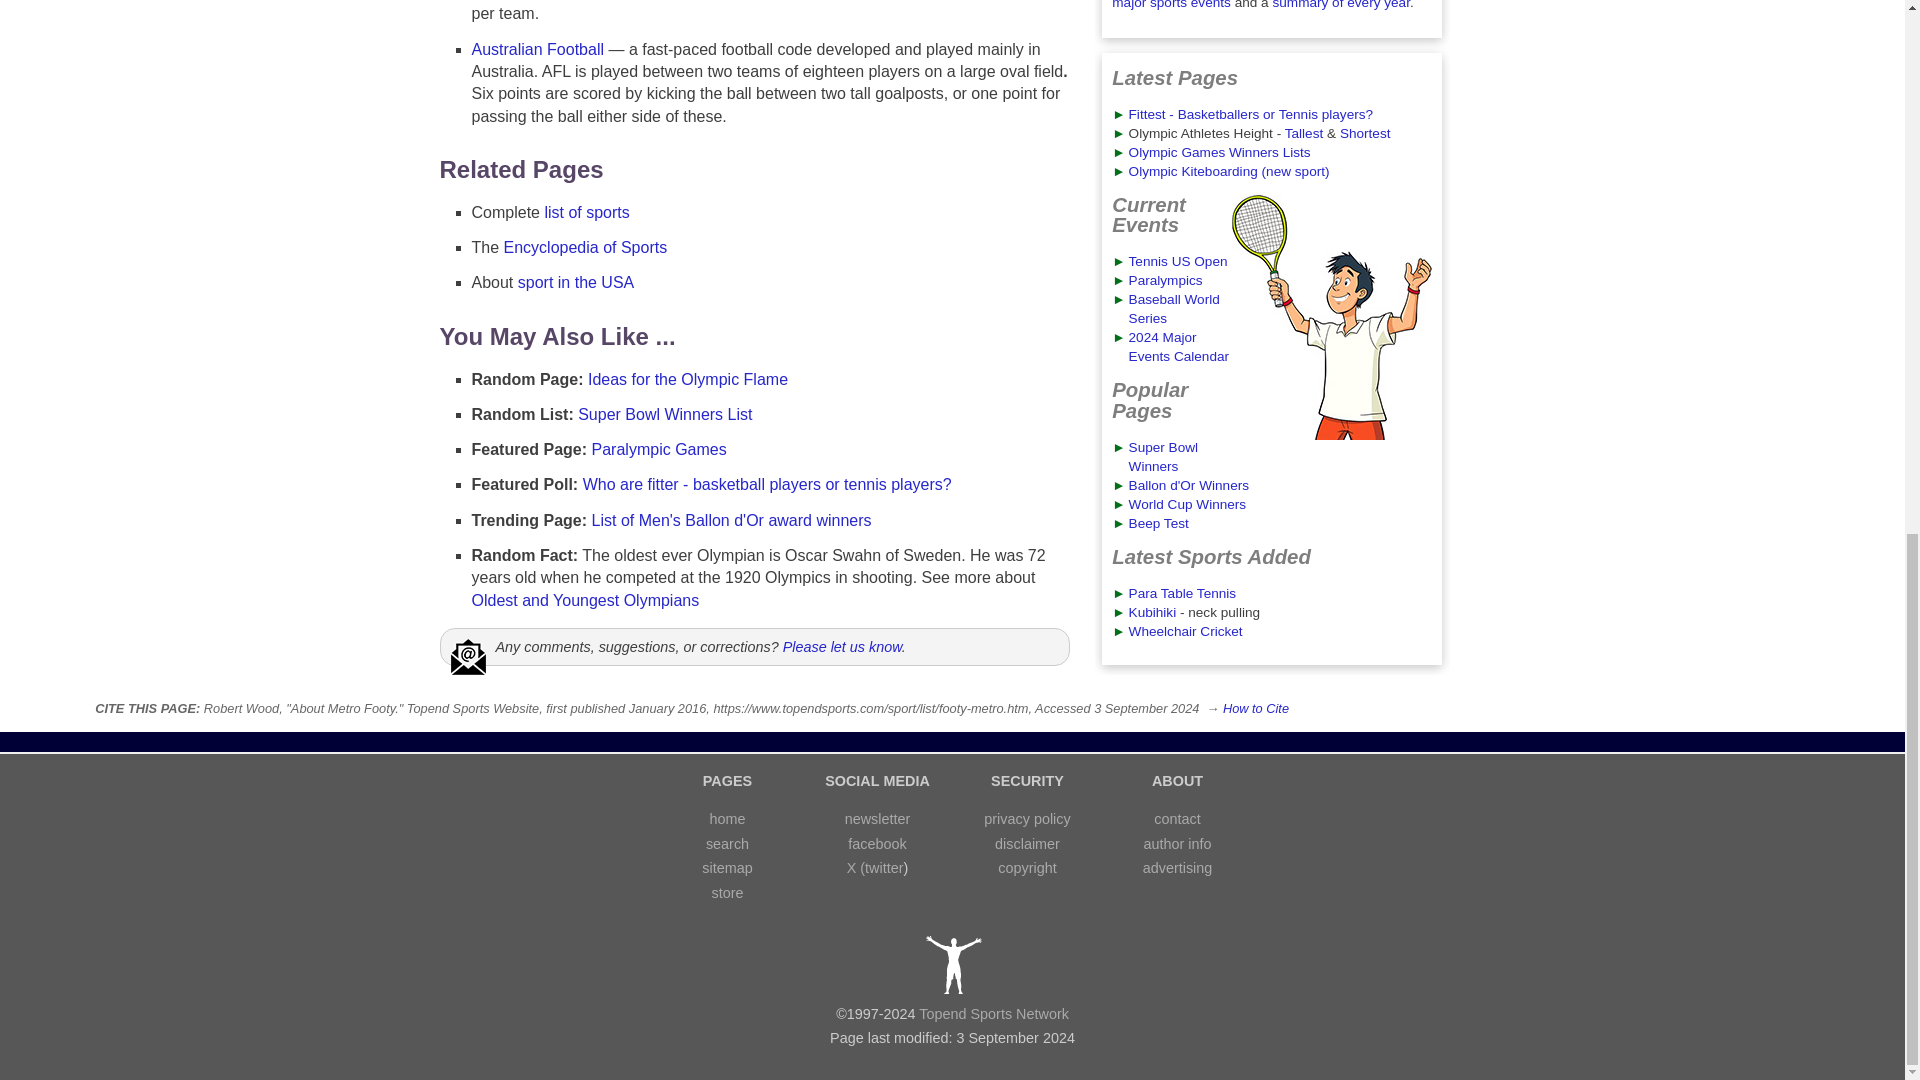  What do you see at coordinates (586, 212) in the screenshot?
I see `list of sports` at bounding box center [586, 212].